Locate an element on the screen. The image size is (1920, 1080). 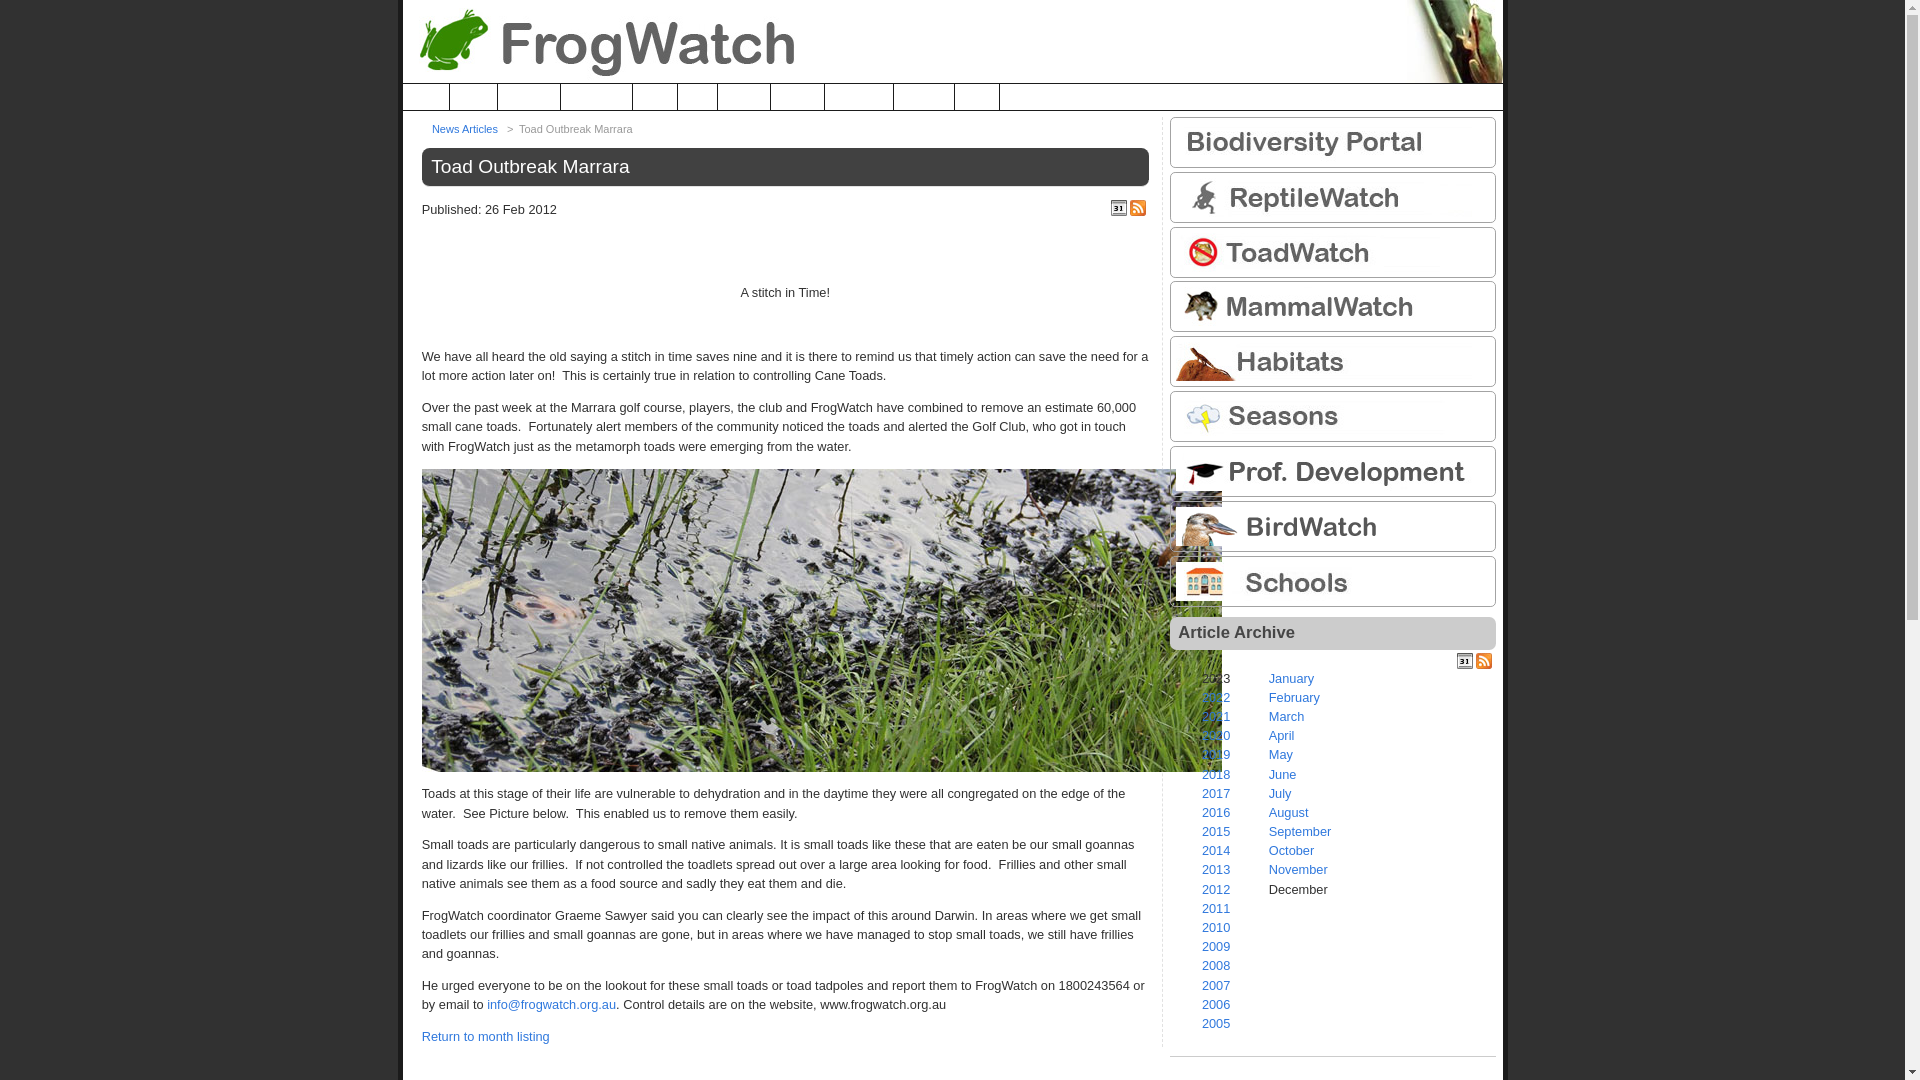
2014 is located at coordinates (1216, 850).